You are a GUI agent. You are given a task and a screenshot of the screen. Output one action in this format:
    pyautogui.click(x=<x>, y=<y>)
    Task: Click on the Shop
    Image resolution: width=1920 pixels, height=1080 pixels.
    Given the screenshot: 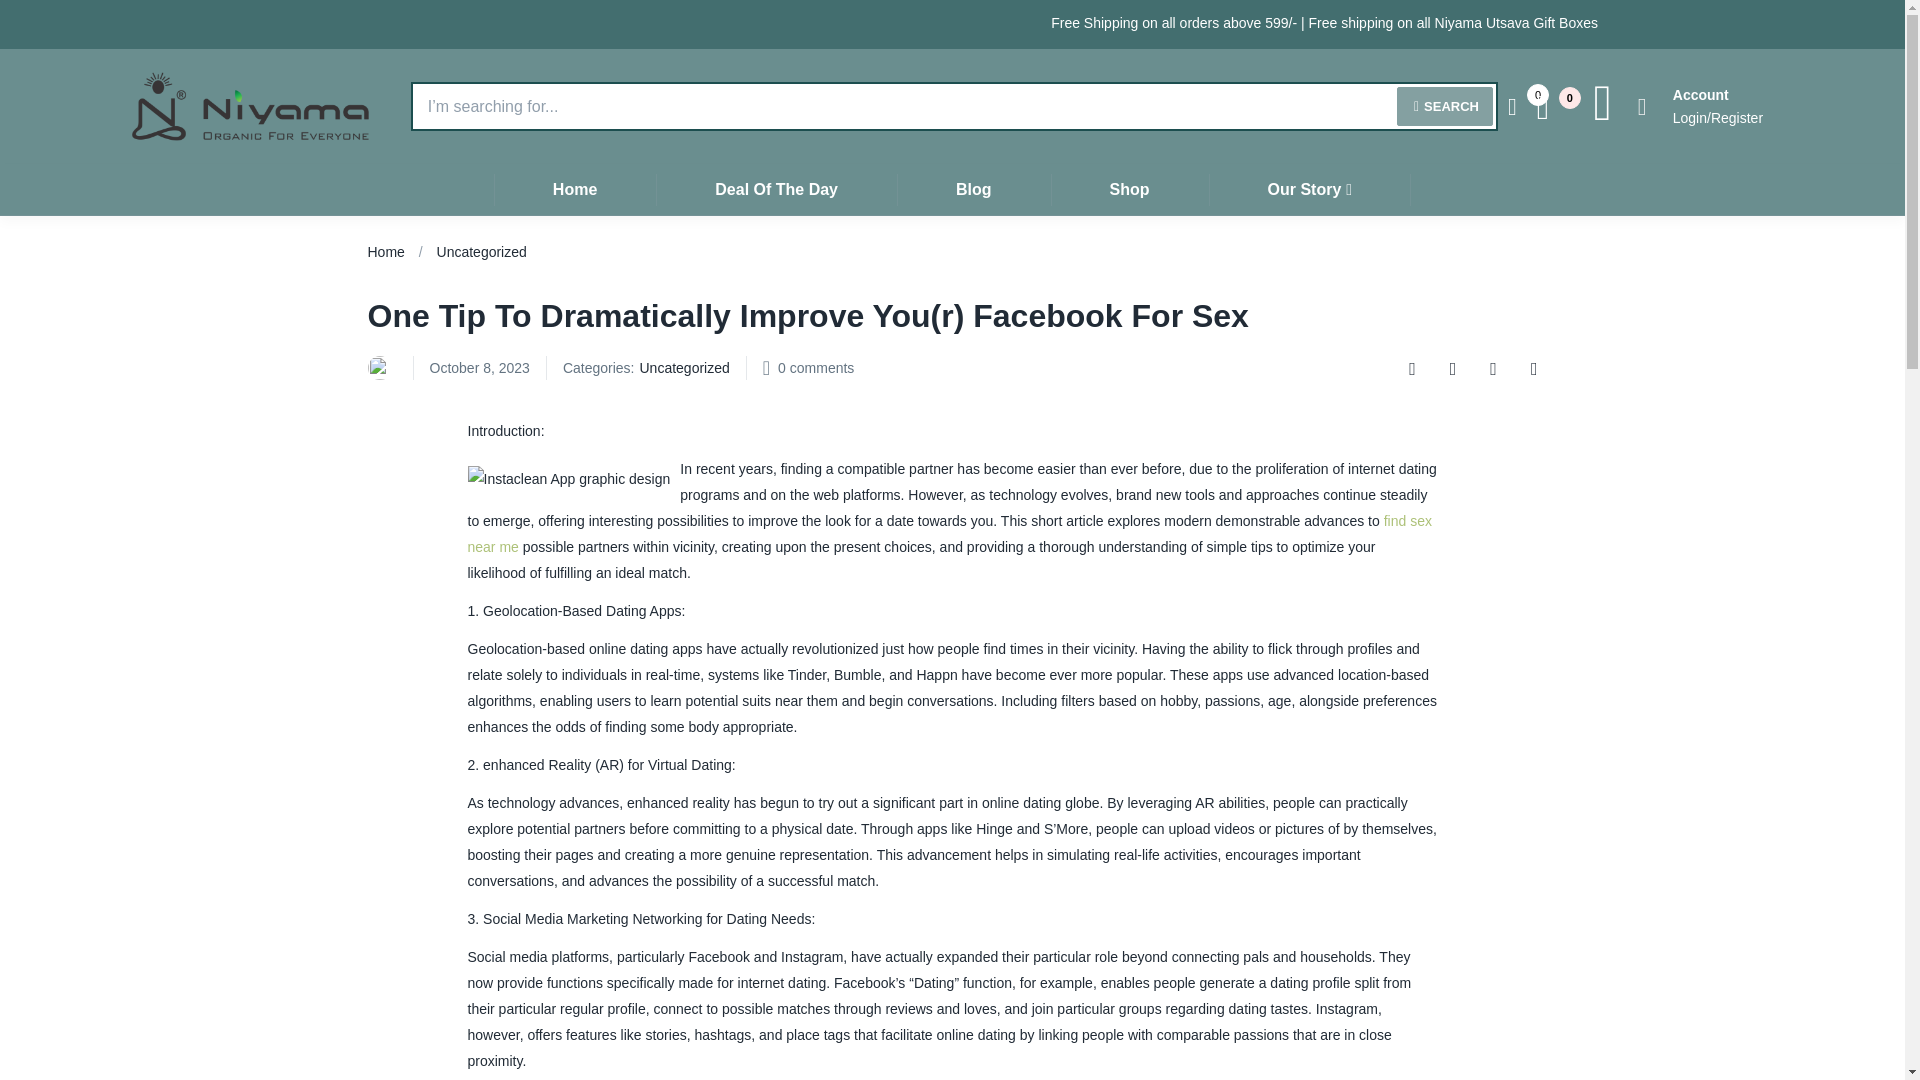 What is the action you would take?
    pyautogui.click(x=1130, y=189)
    